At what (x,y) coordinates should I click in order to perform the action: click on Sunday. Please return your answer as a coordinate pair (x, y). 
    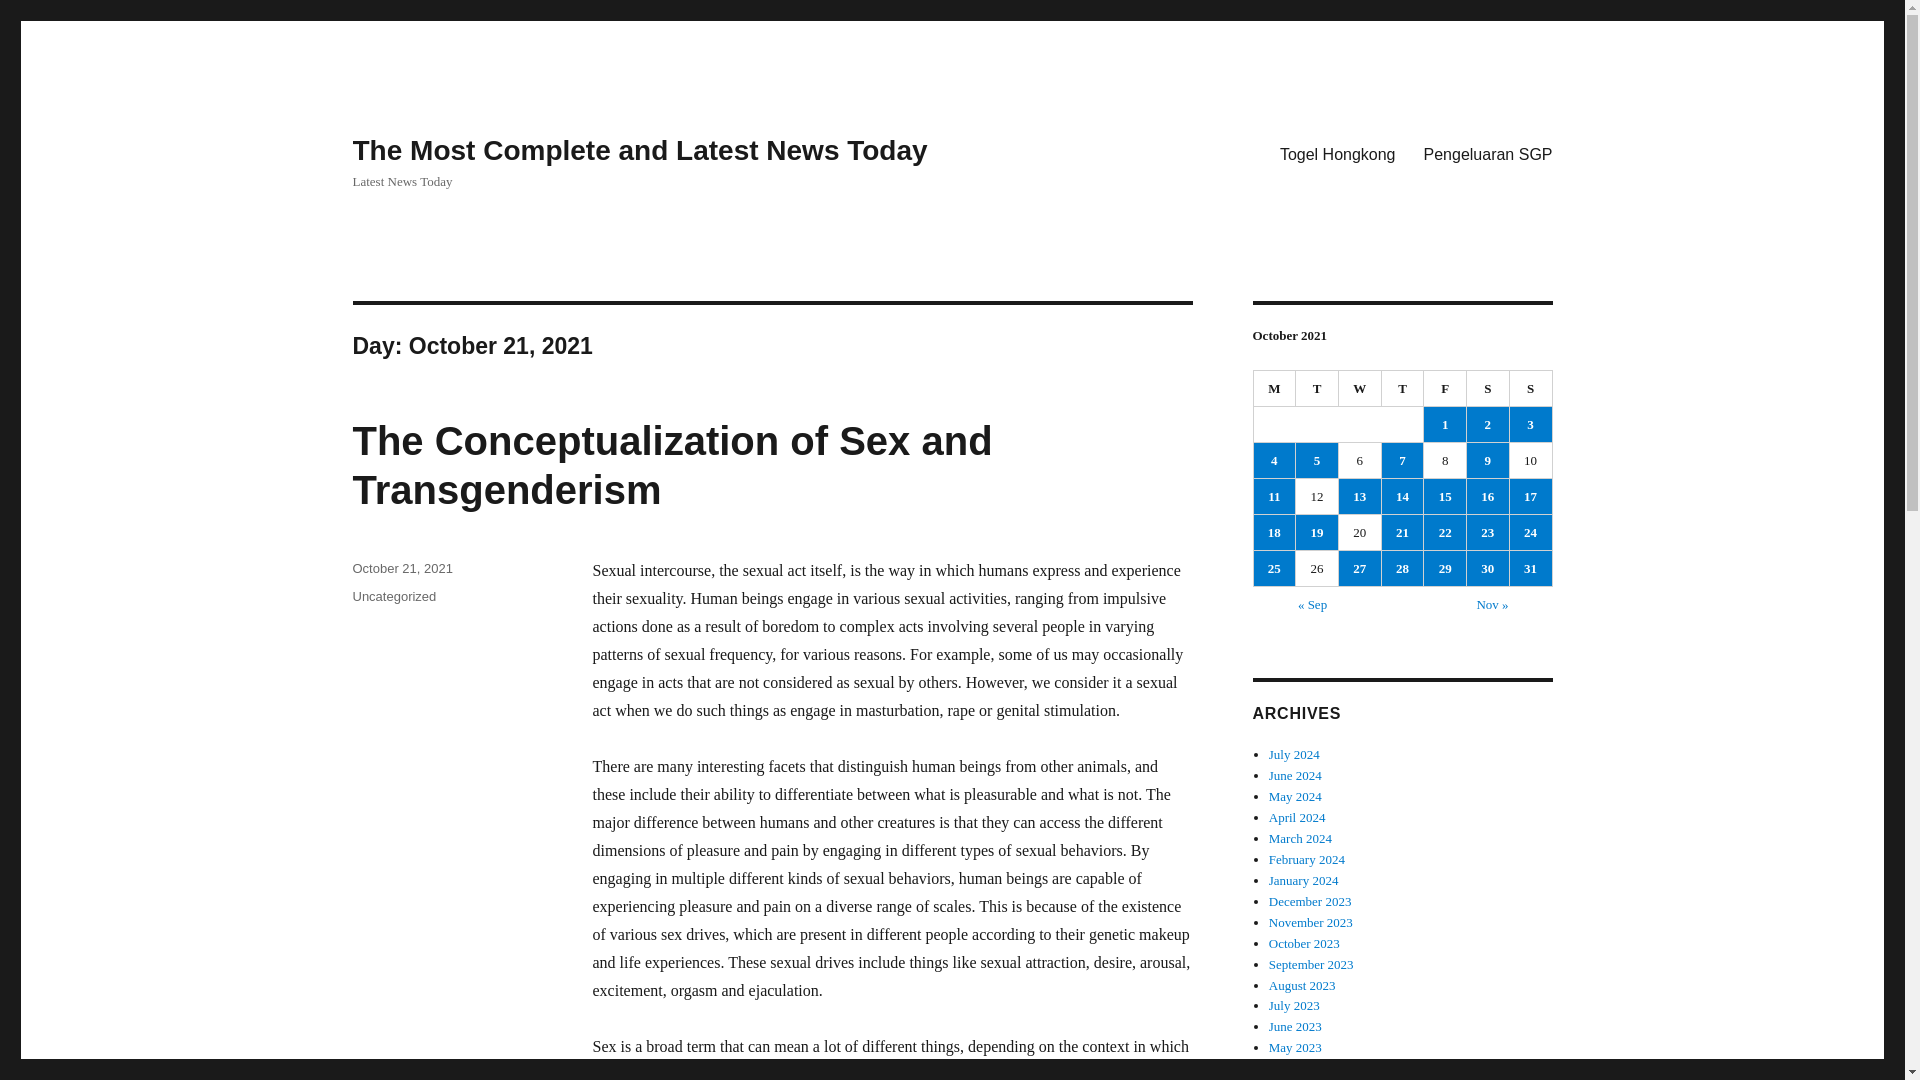
    Looking at the image, I should click on (1531, 389).